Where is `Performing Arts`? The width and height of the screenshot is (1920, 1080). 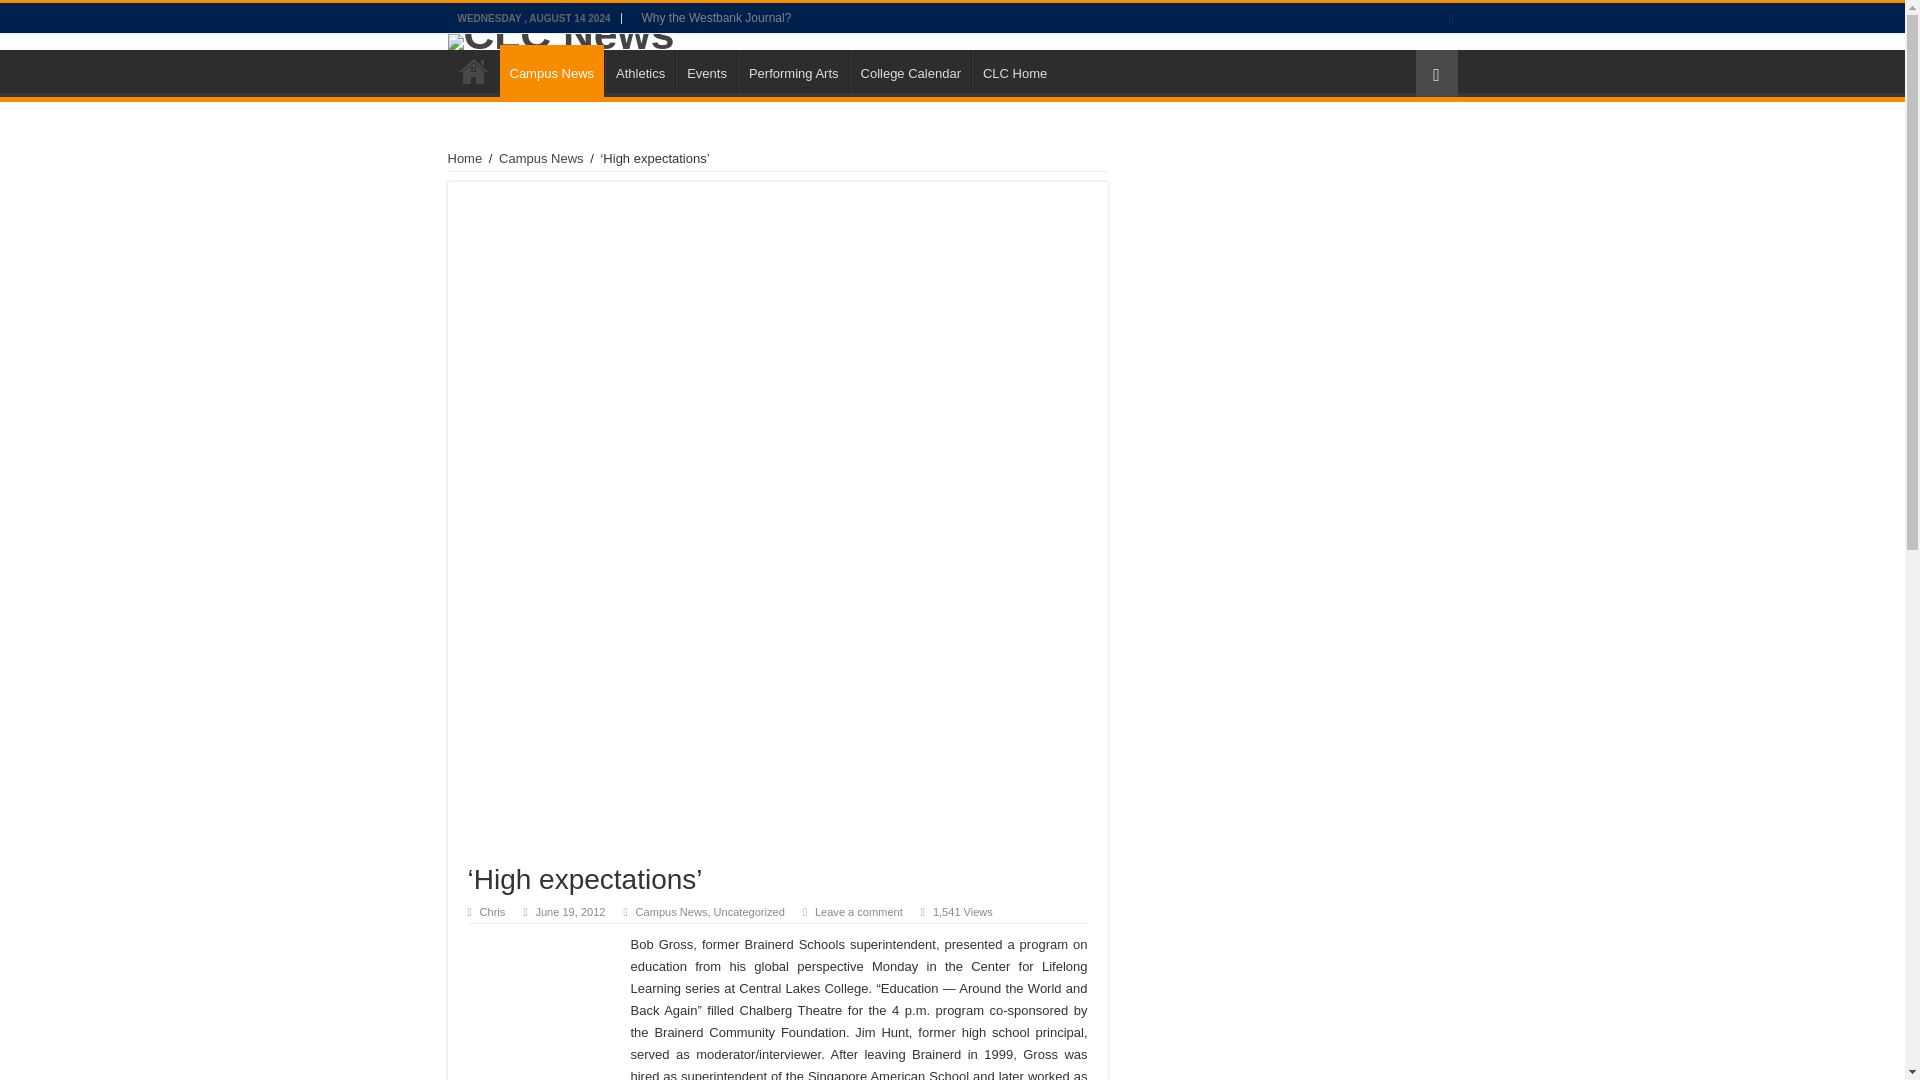
Performing Arts is located at coordinates (792, 70).